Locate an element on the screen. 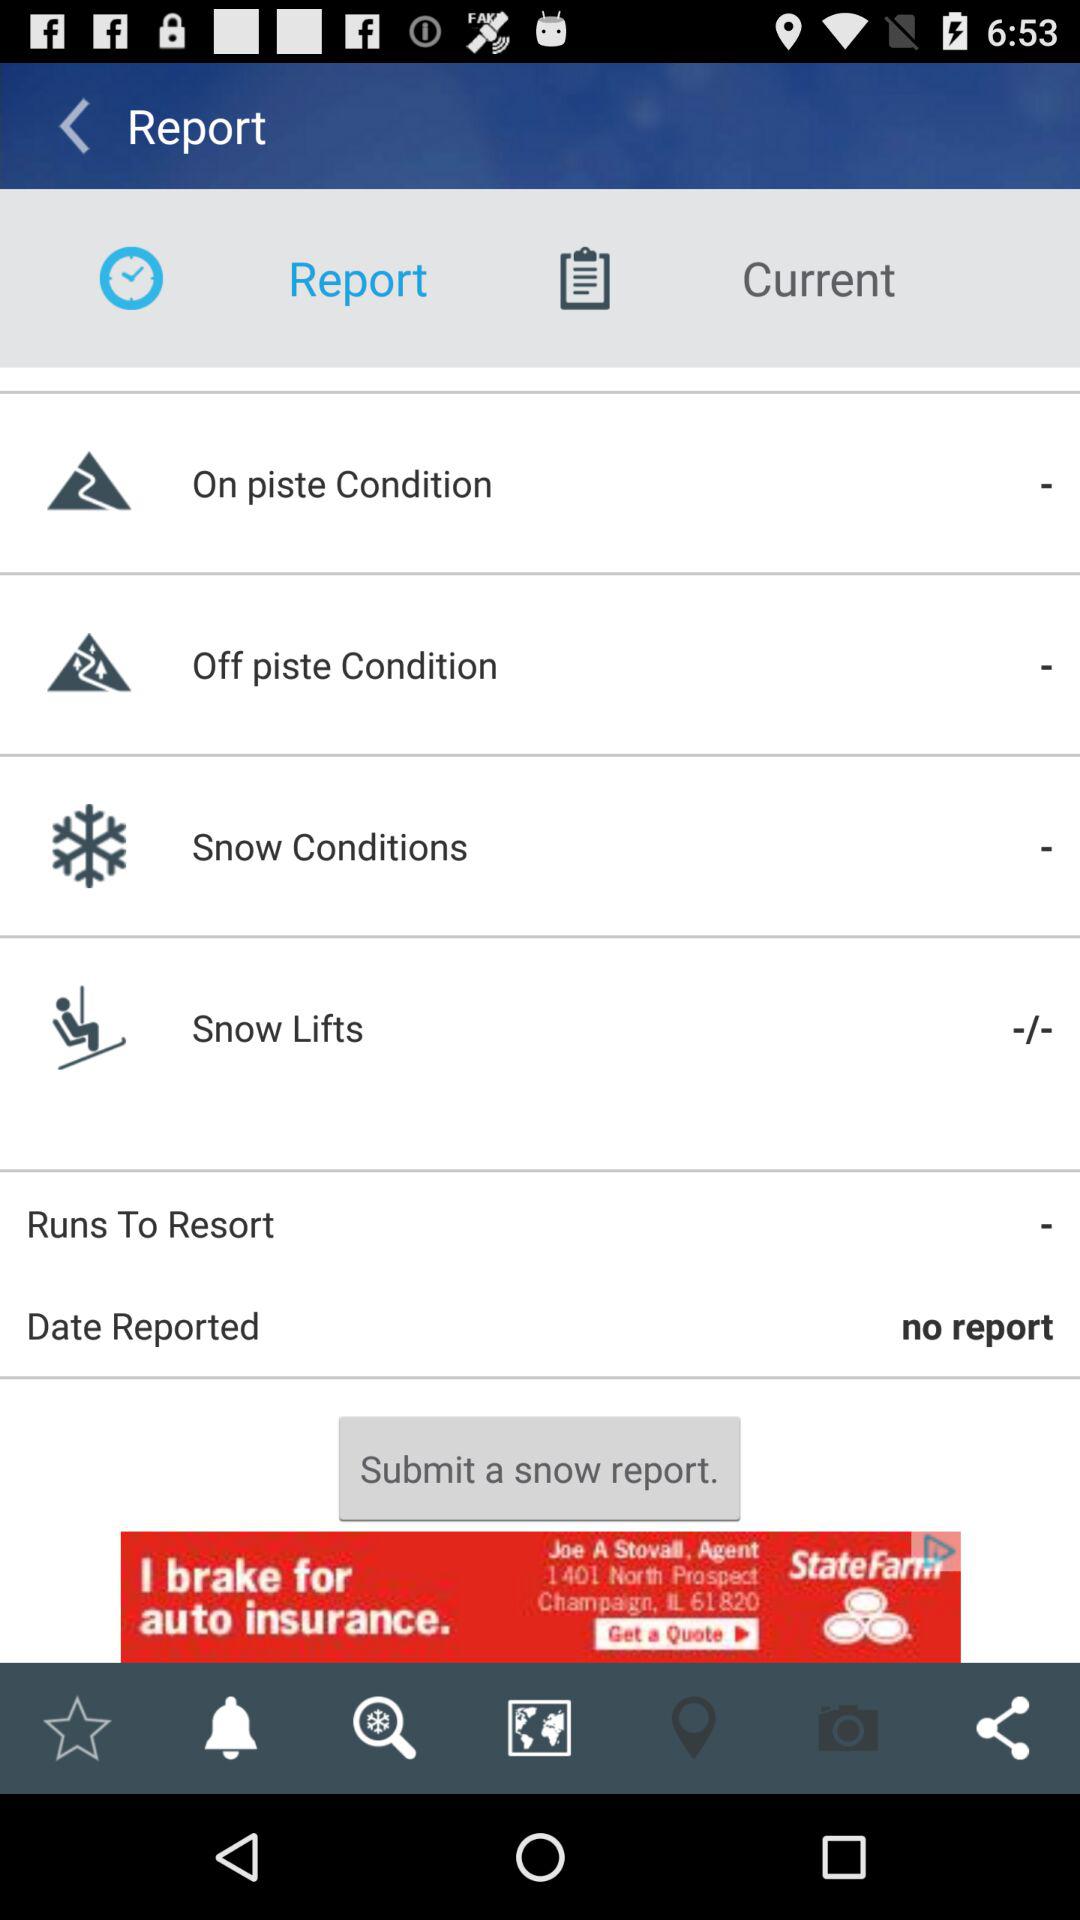  image view is located at coordinates (384, 1728).